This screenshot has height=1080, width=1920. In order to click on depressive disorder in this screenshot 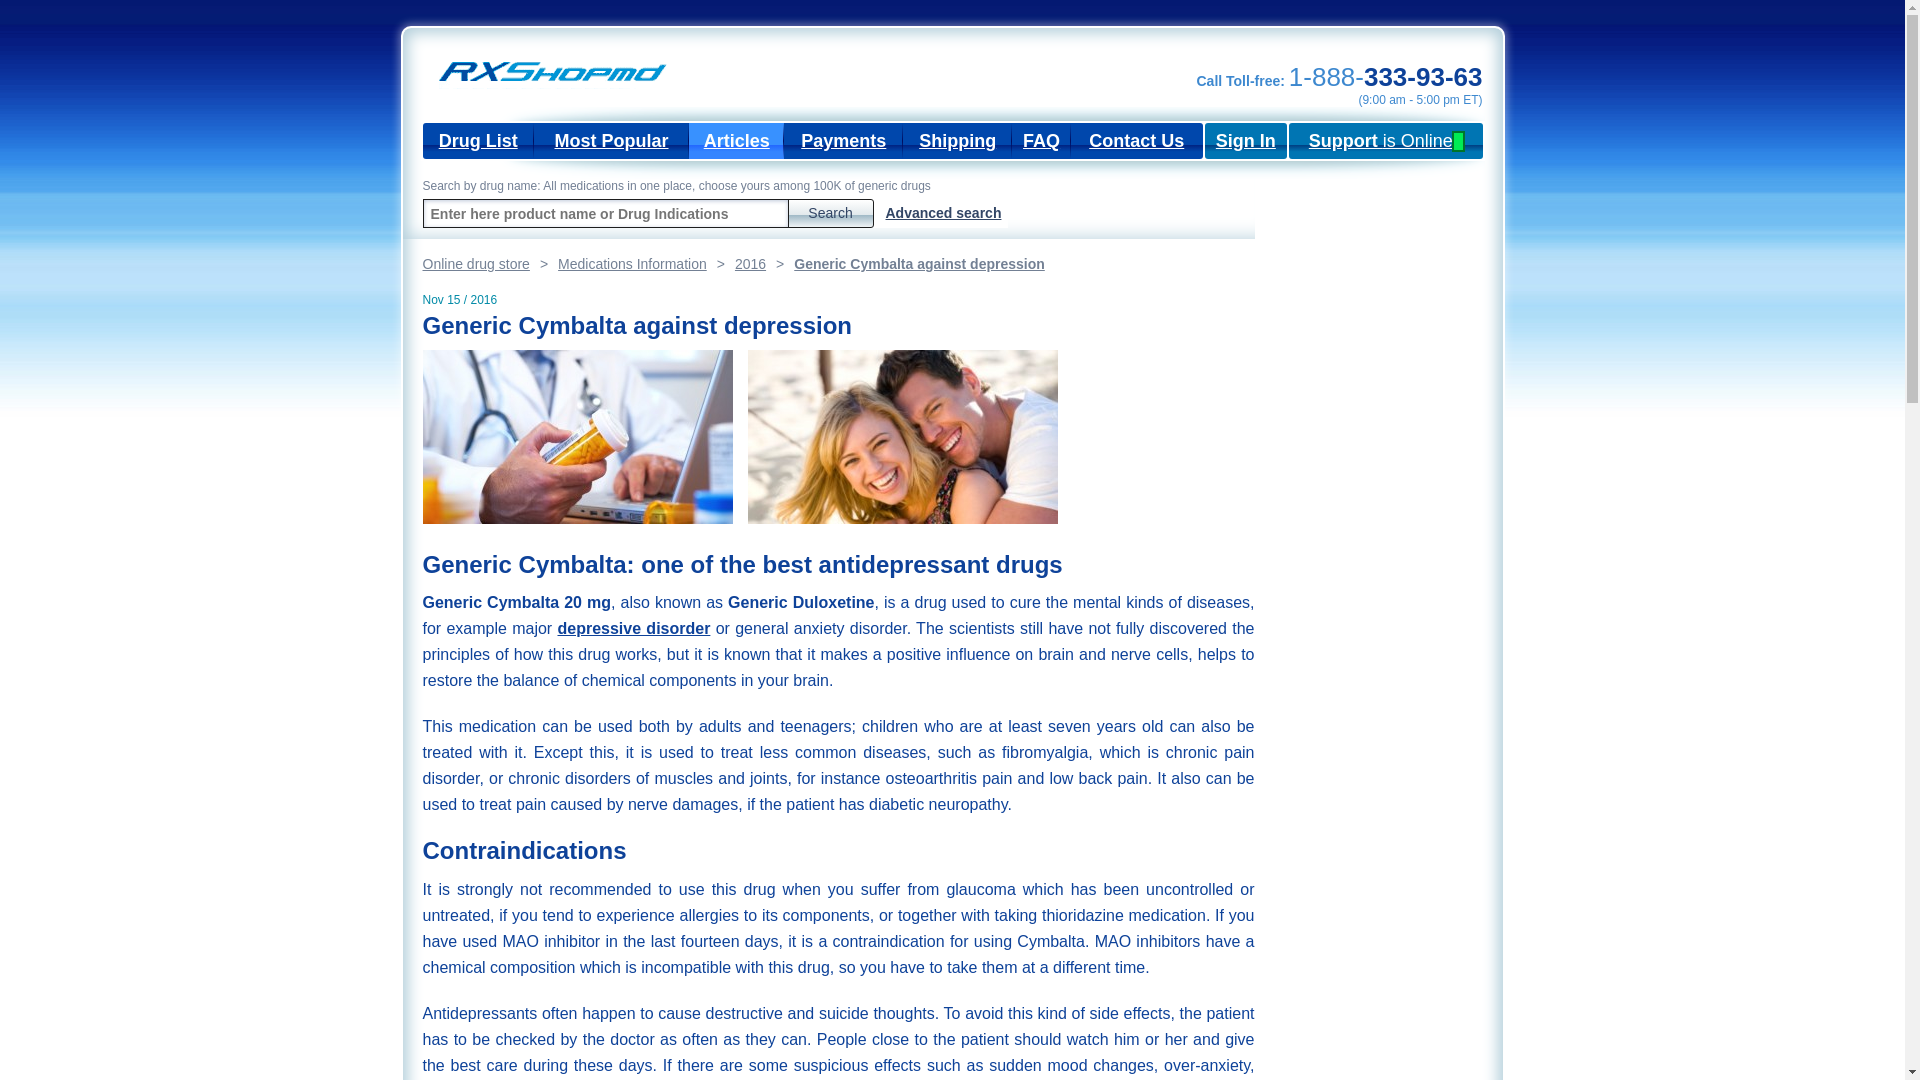, I will do `click(633, 628)`.